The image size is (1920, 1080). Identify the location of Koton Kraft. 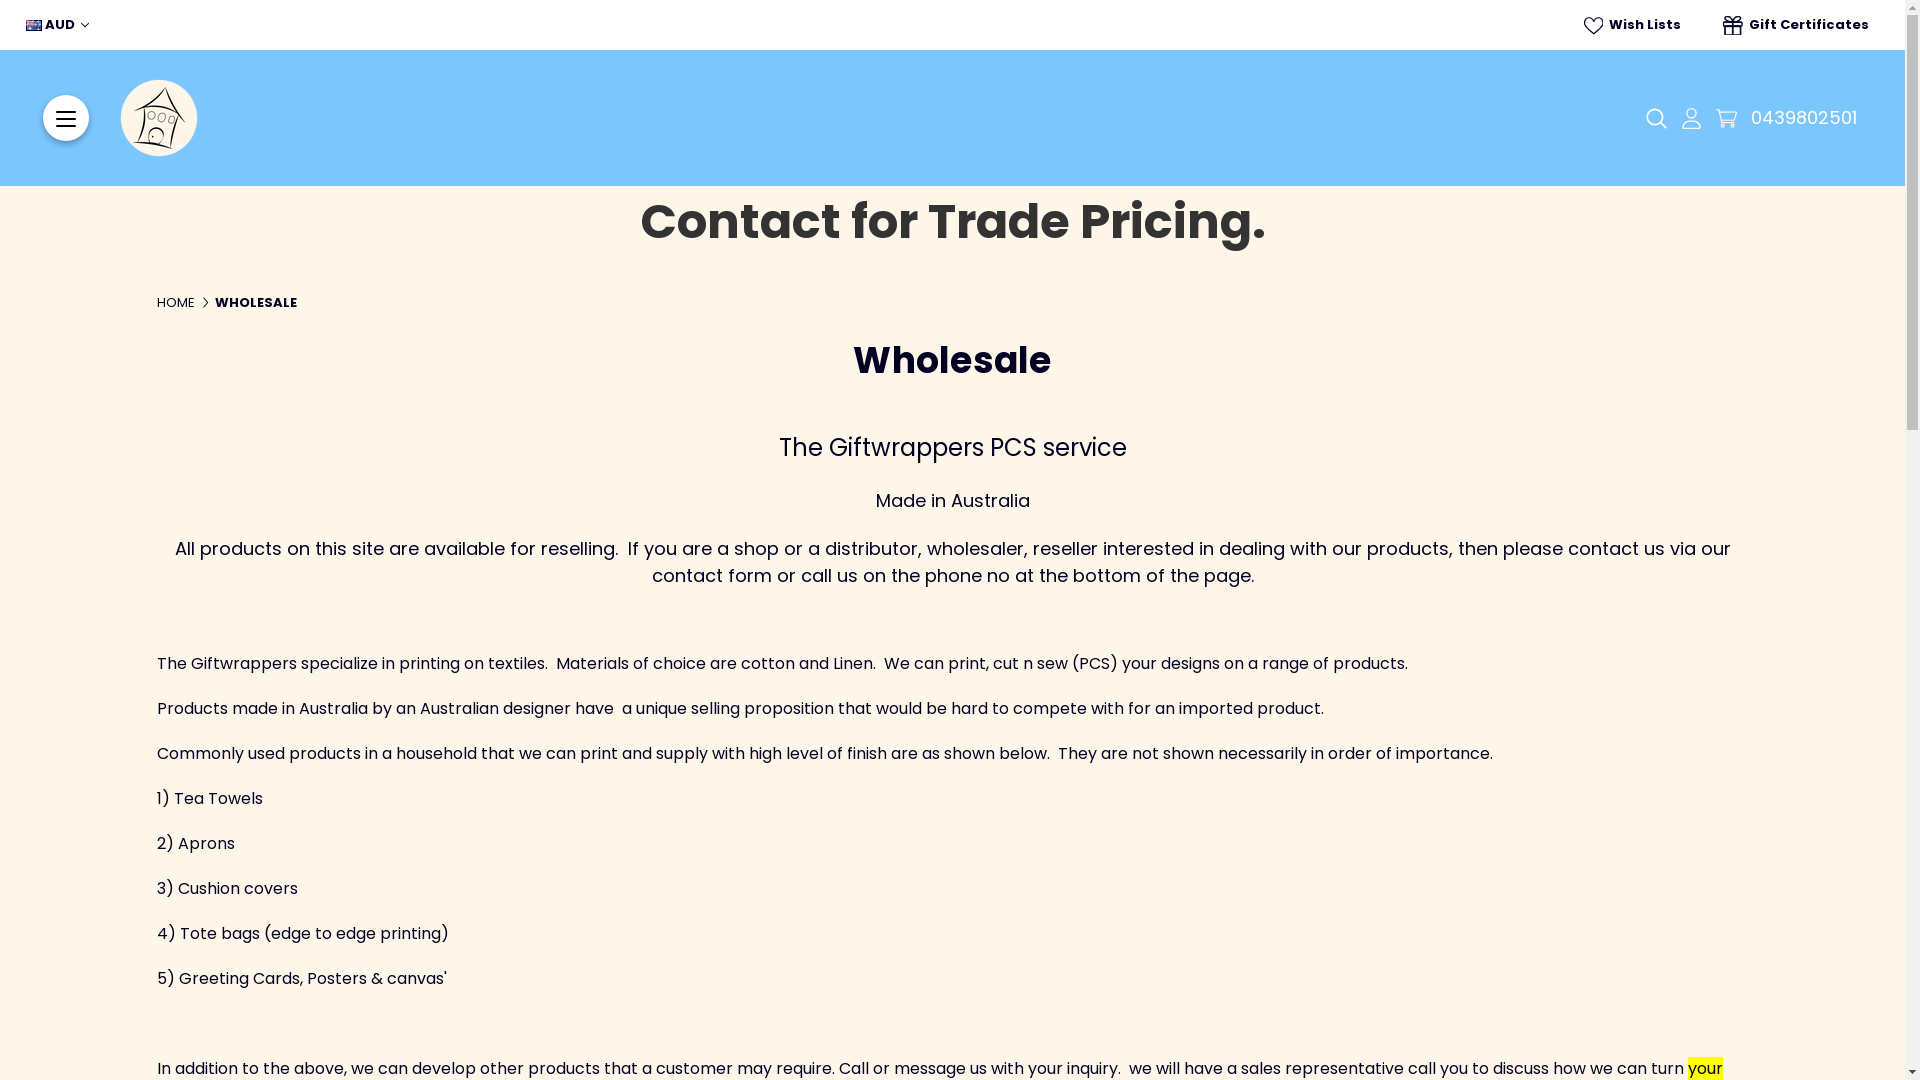
(159, 118).